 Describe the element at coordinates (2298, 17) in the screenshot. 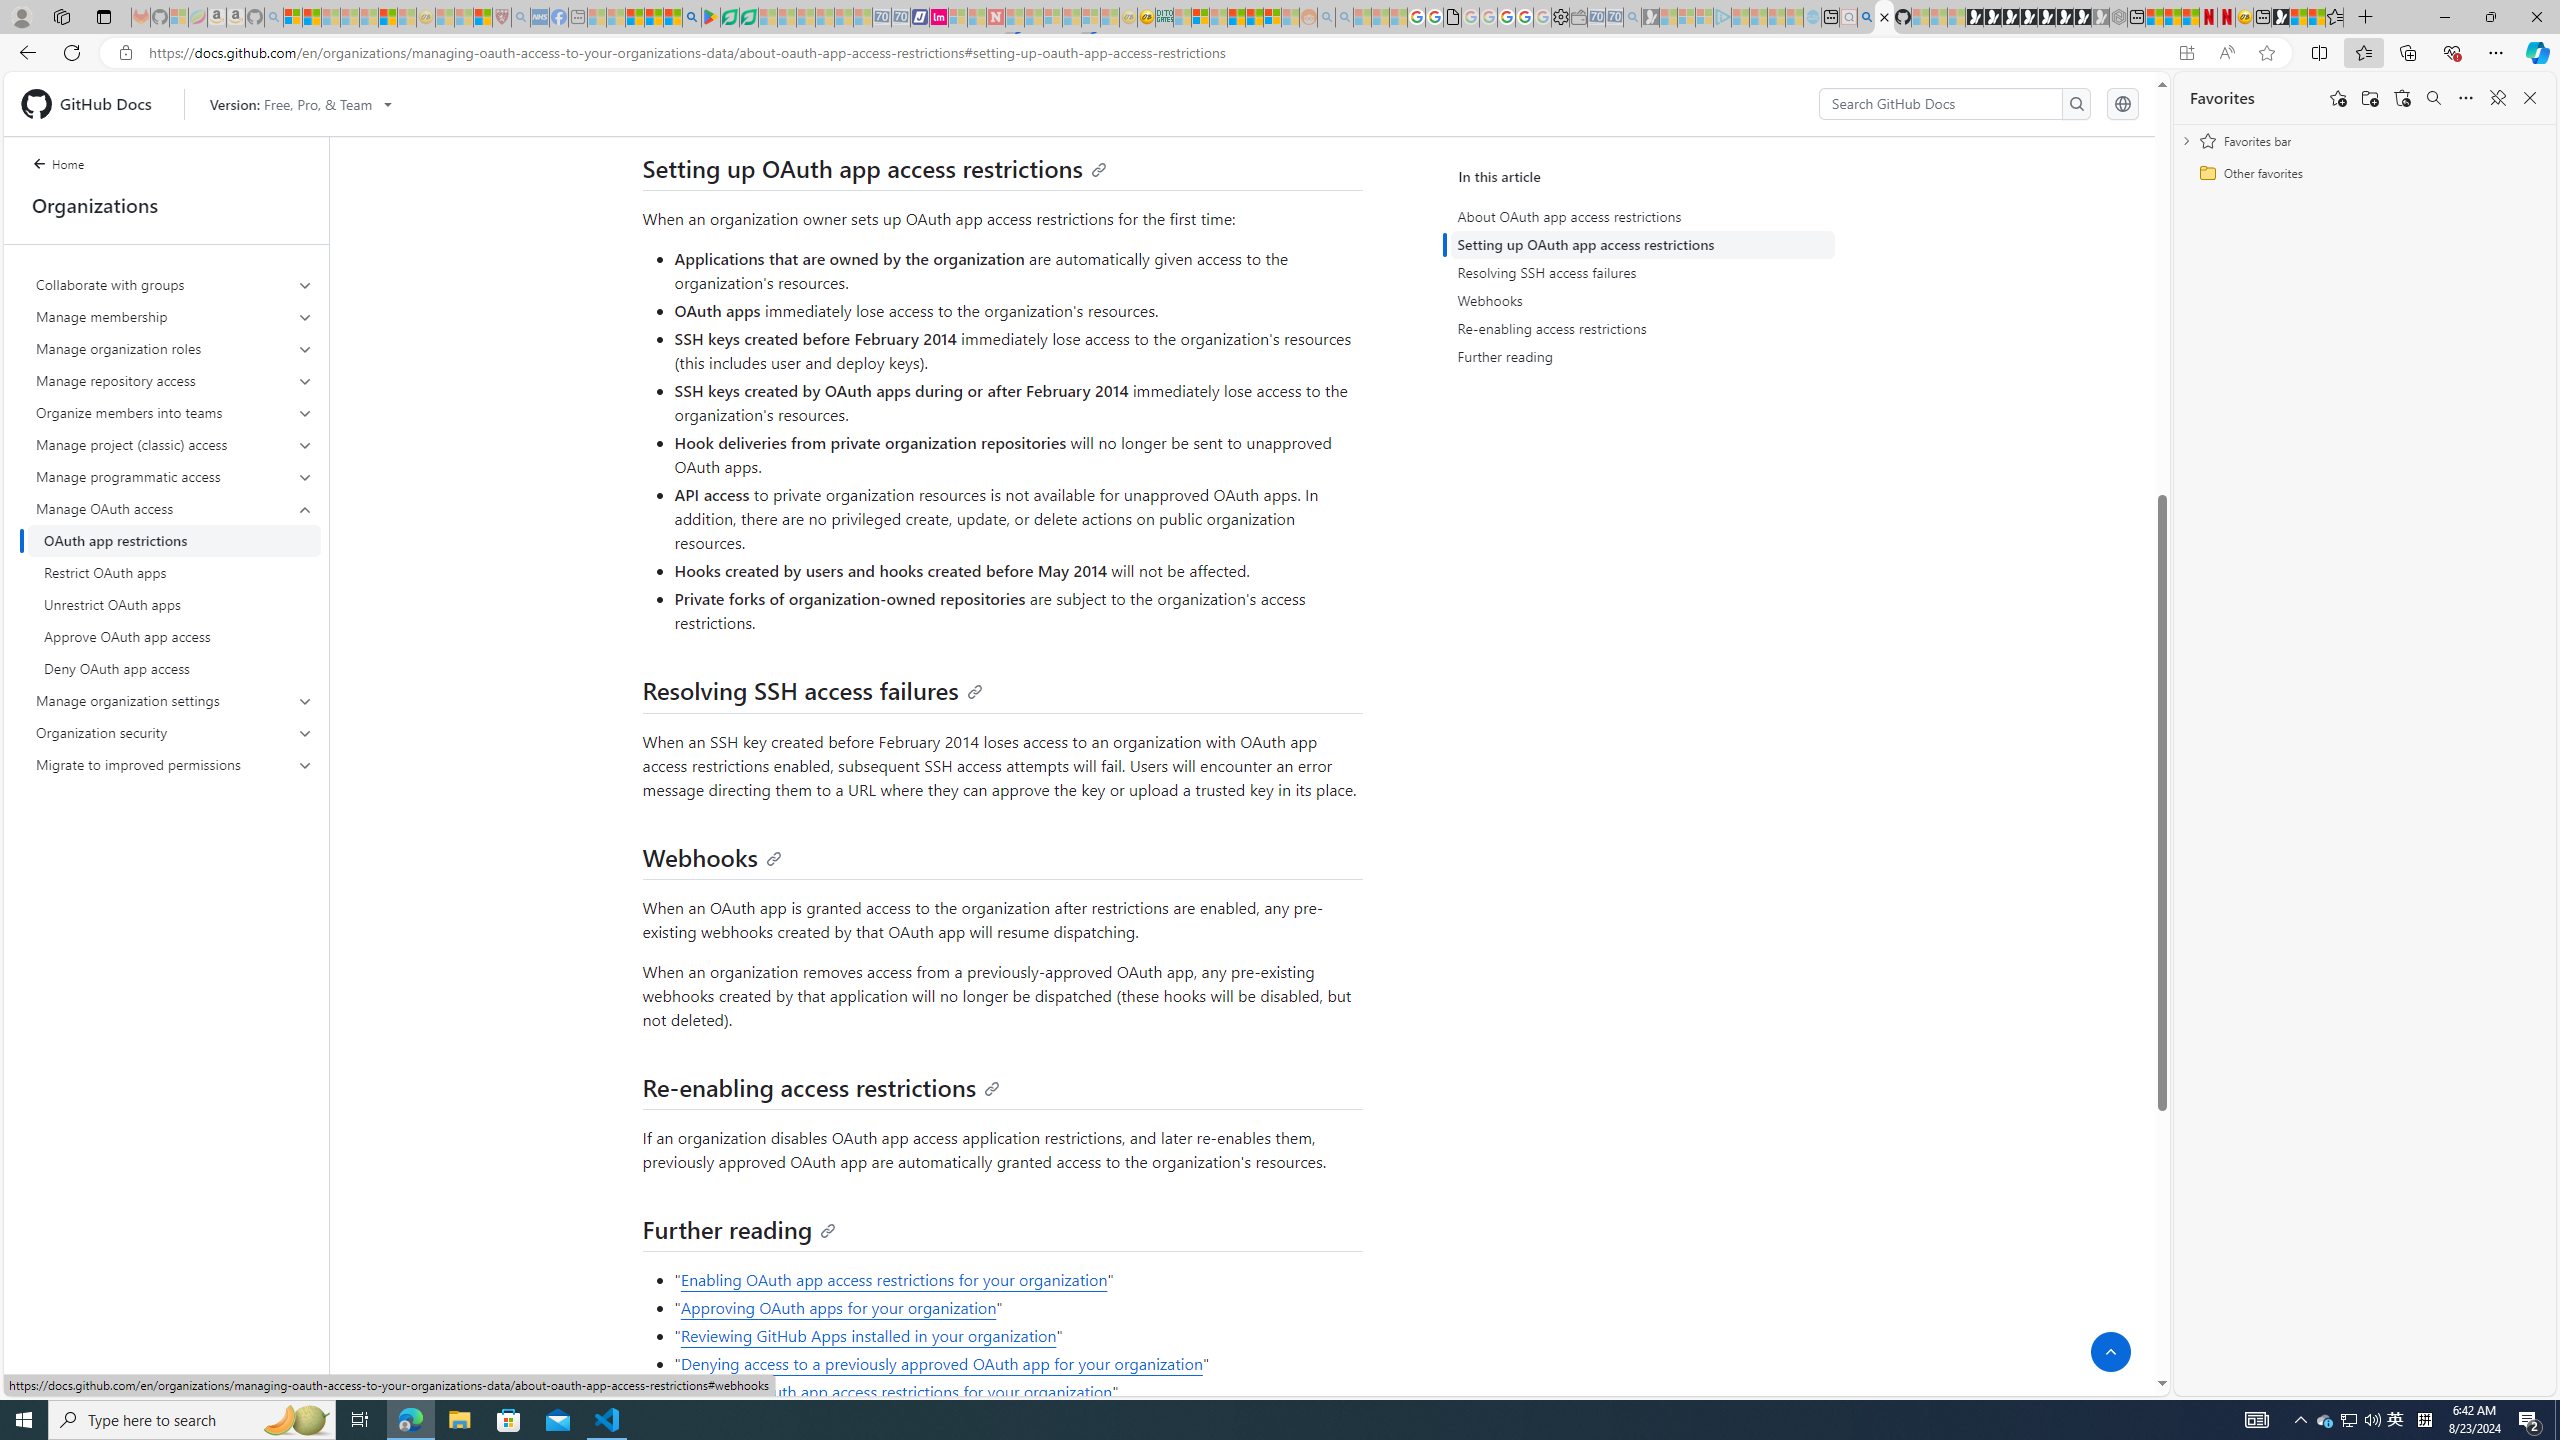

I see `Wildlife - MSN` at that location.